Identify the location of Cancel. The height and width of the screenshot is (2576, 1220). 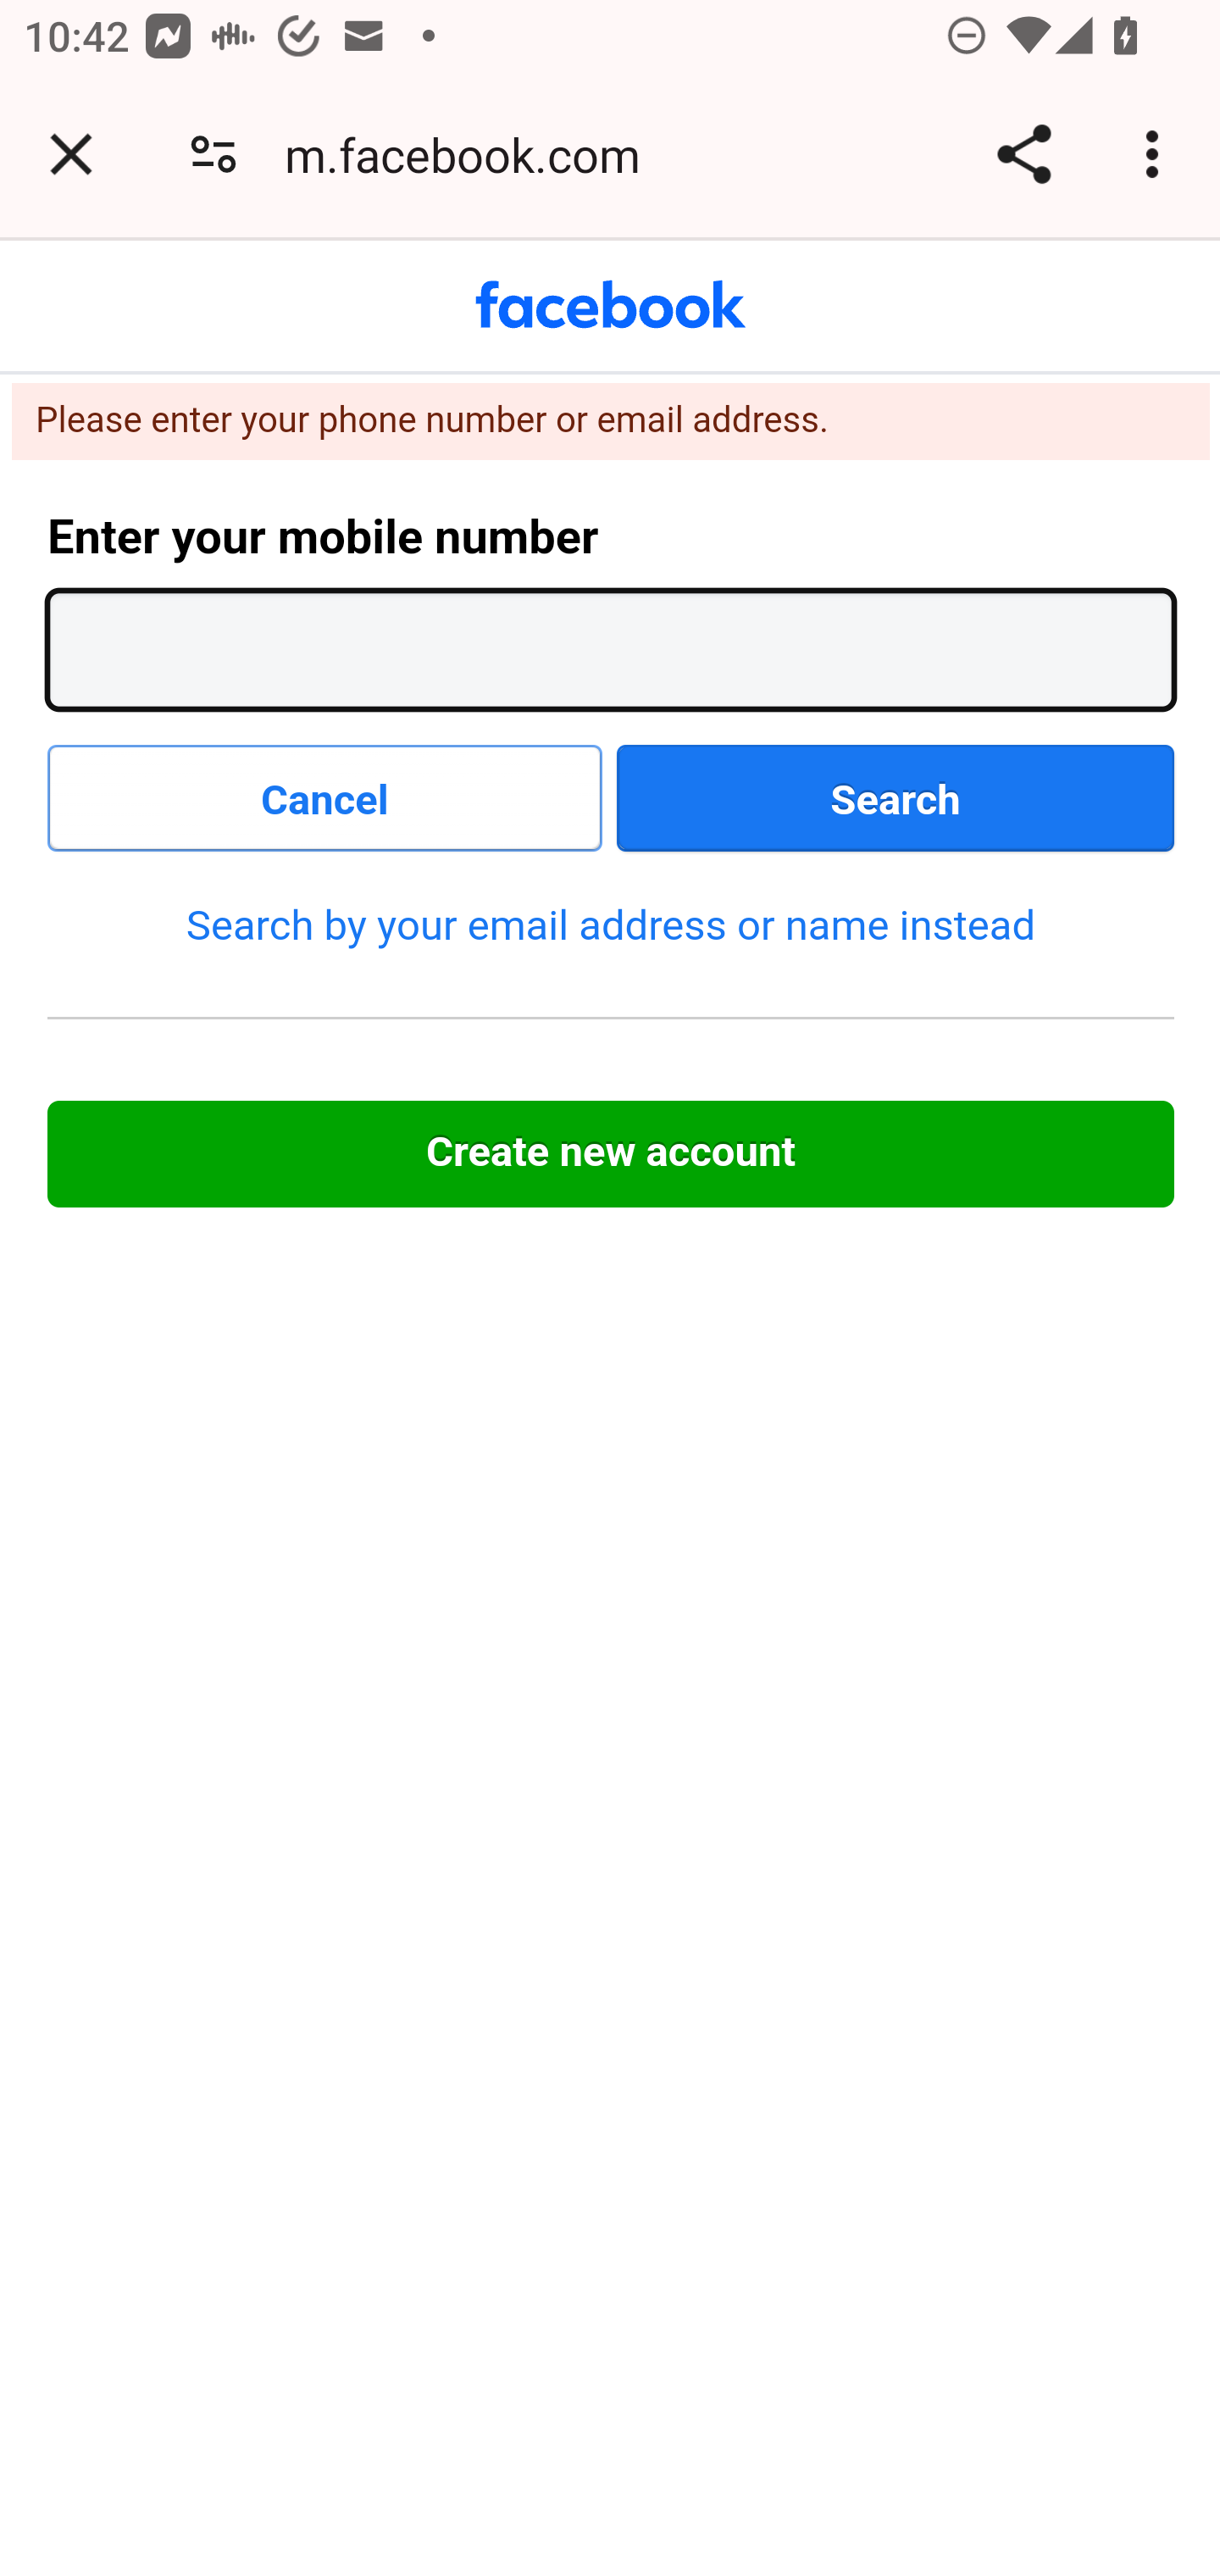
(326, 798).